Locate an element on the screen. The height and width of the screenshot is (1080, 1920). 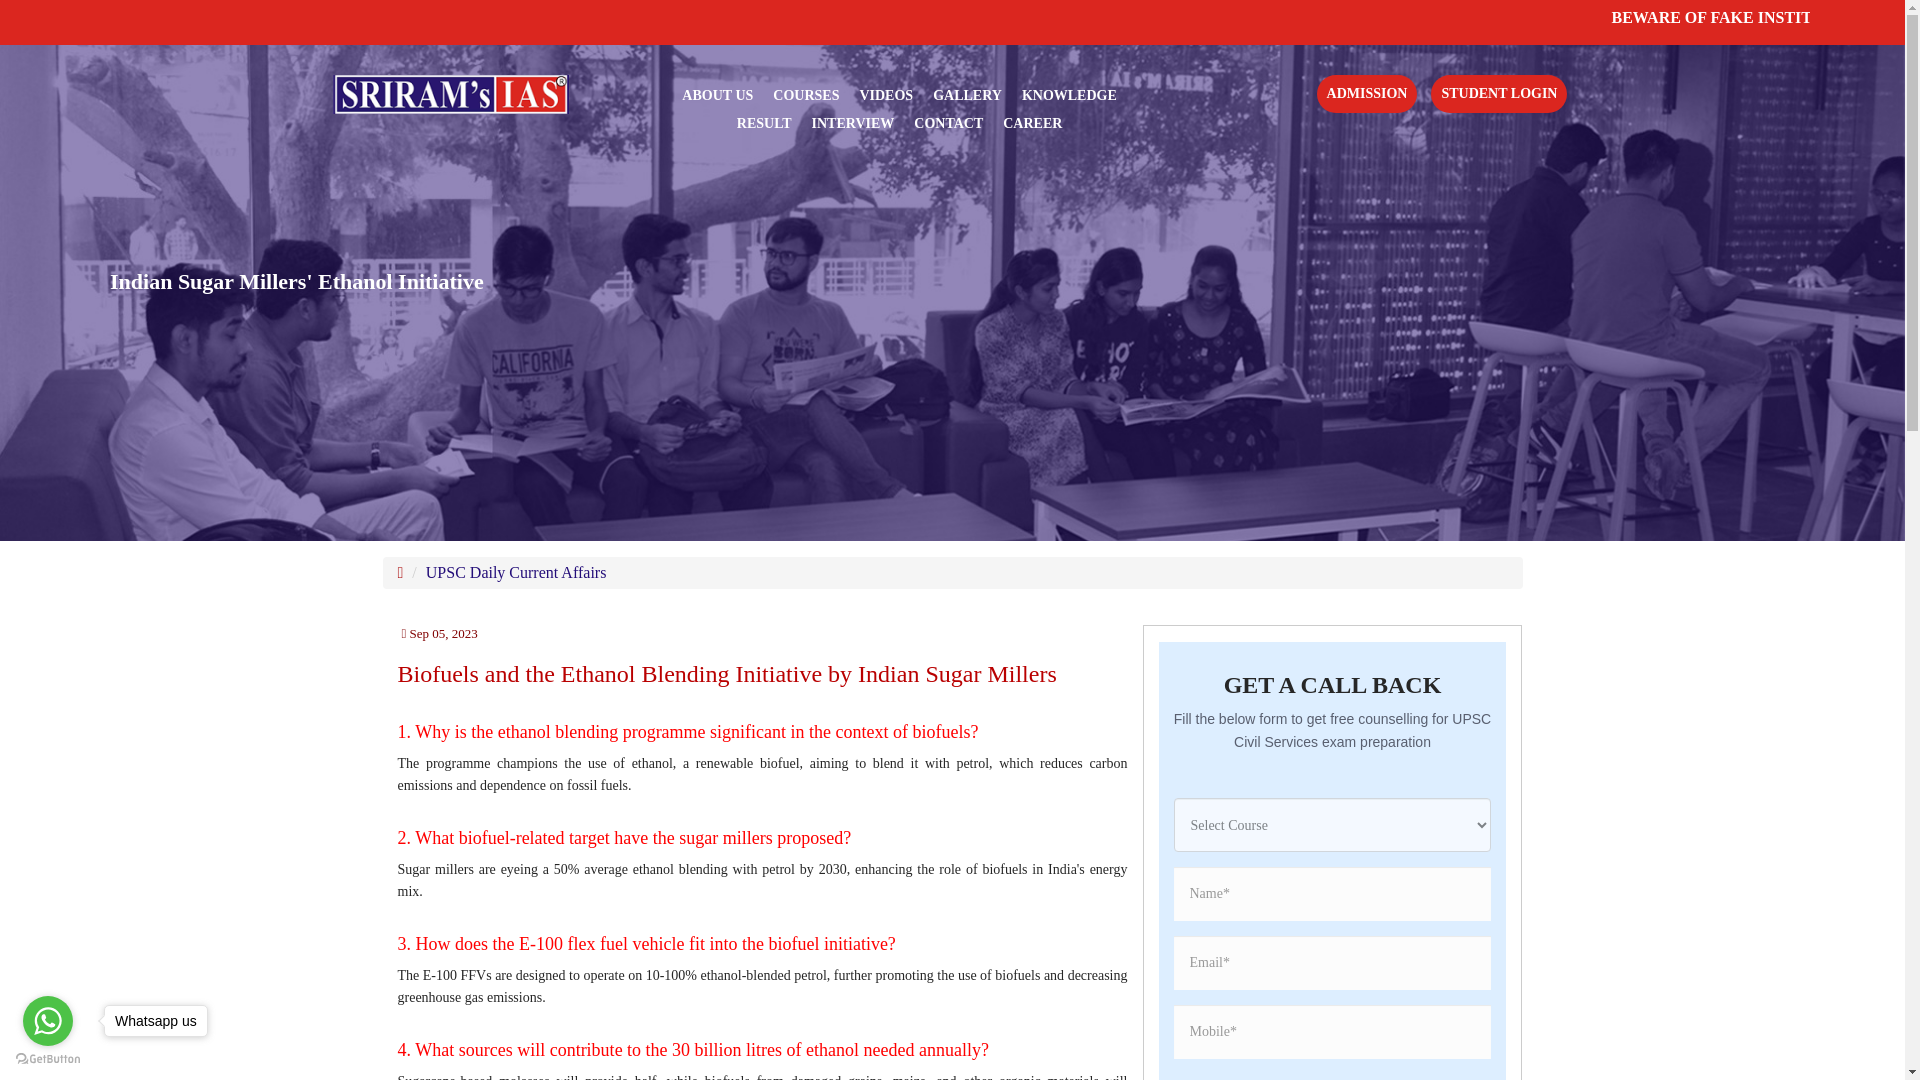
STUDENT LOGIN is located at coordinates (1498, 94).